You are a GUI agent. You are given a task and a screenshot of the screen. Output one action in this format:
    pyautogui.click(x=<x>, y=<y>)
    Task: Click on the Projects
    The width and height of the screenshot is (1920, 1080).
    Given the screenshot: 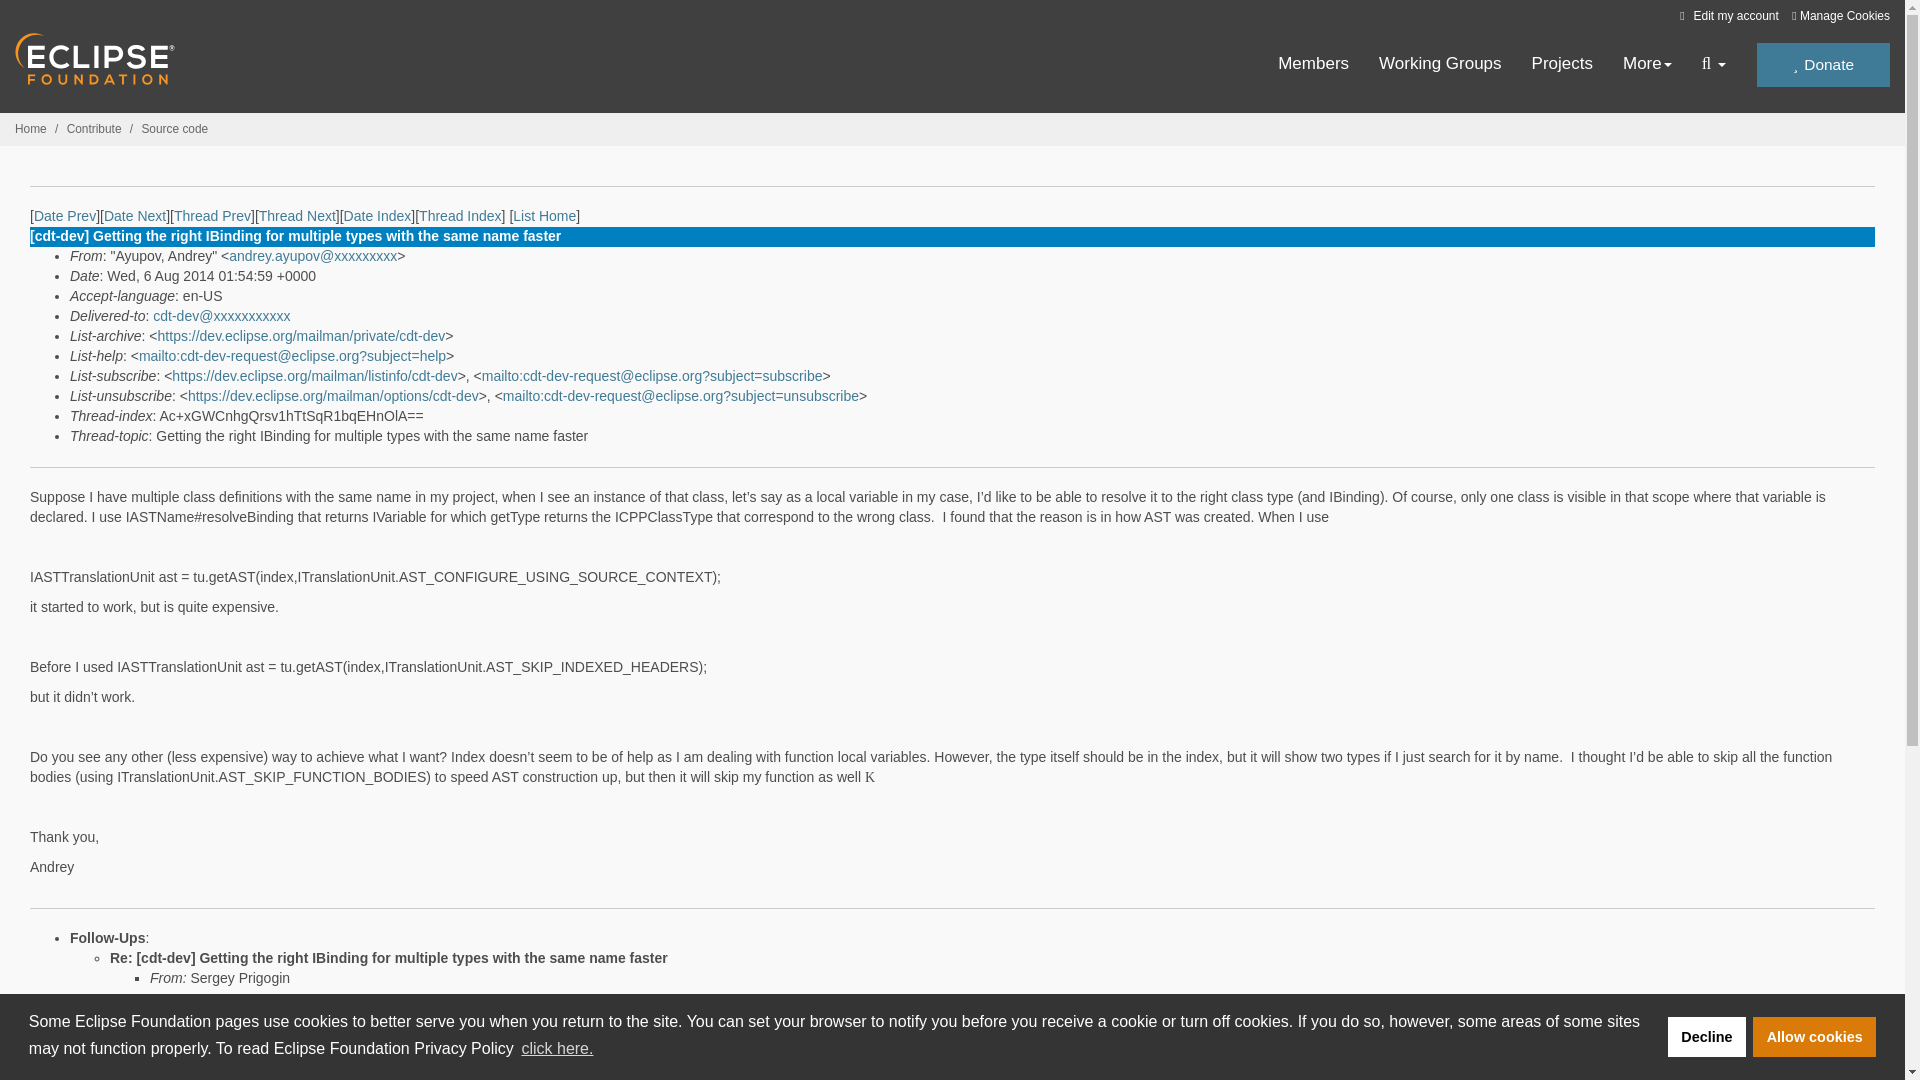 What is the action you would take?
    pyautogui.click(x=1562, y=64)
    